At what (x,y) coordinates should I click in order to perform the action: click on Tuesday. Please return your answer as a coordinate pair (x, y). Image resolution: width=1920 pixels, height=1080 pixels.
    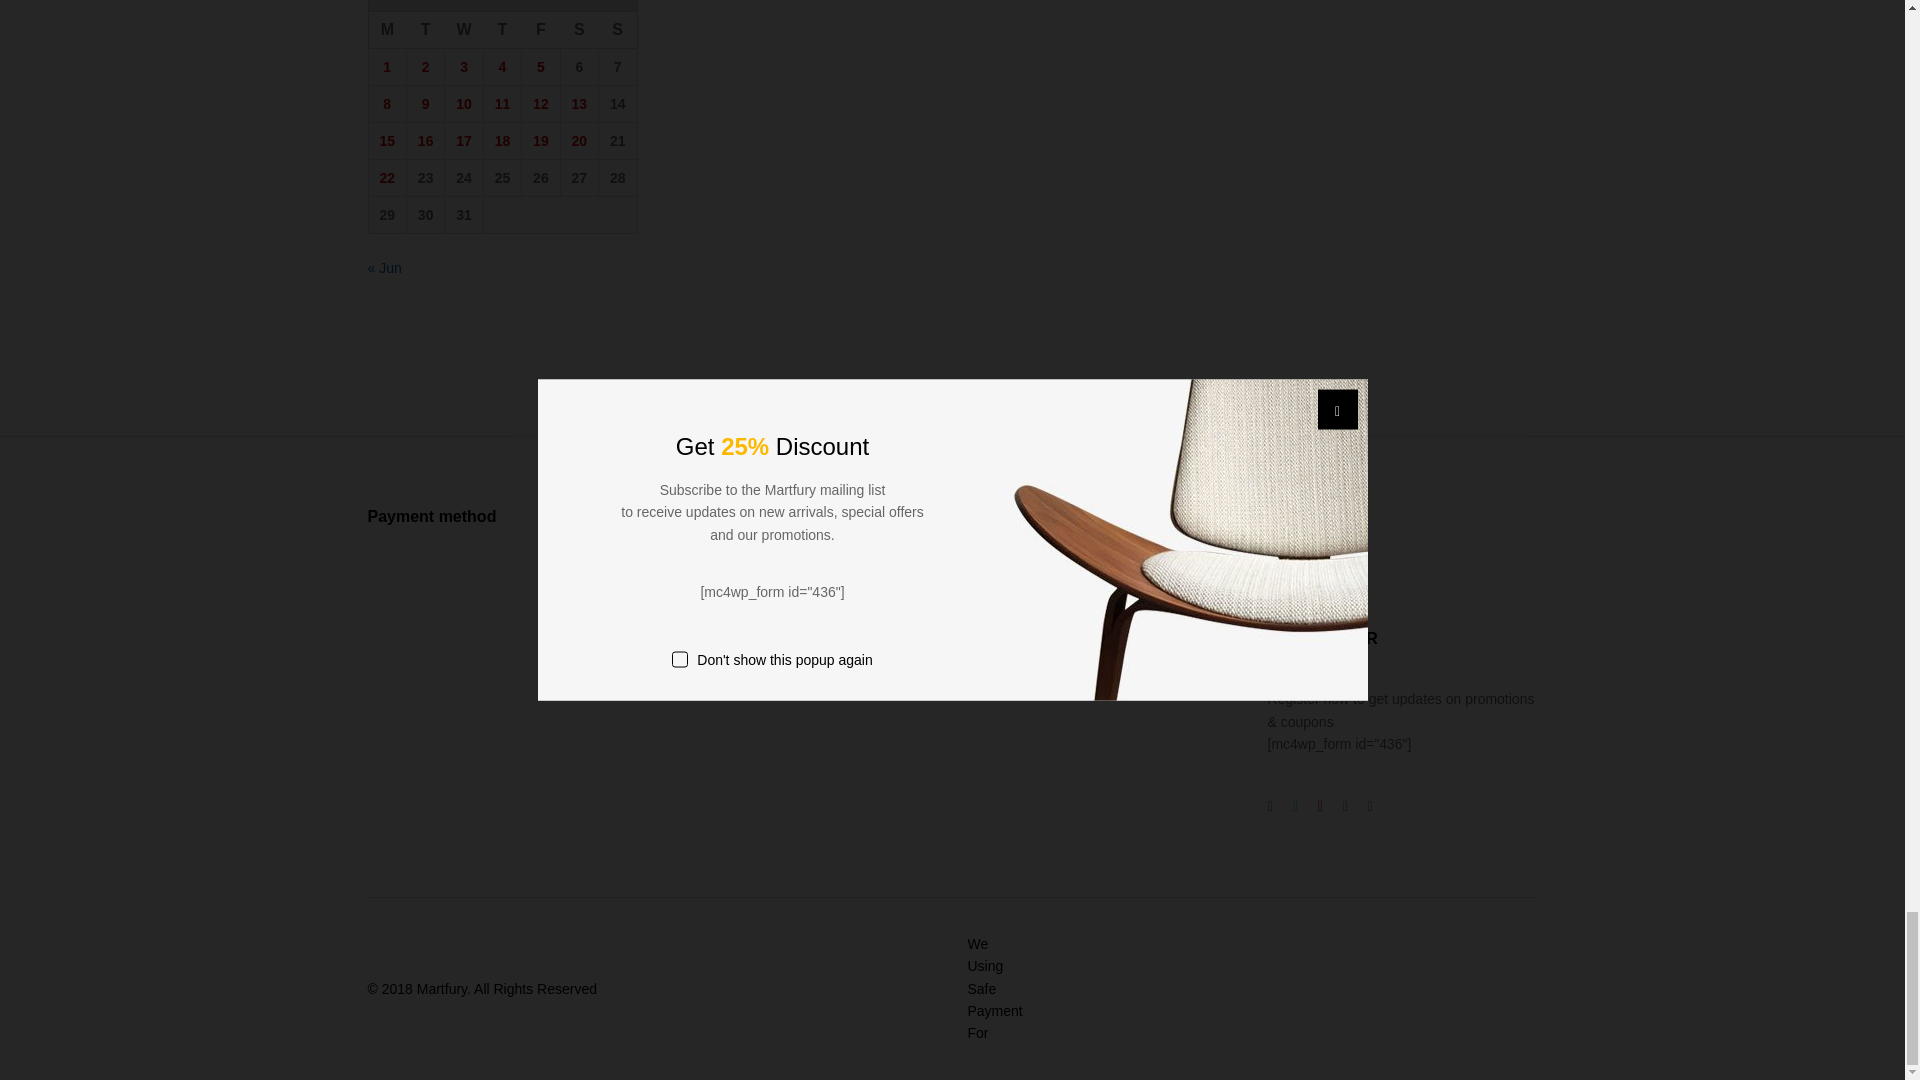
    Looking at the image, I should click on (424, 30).